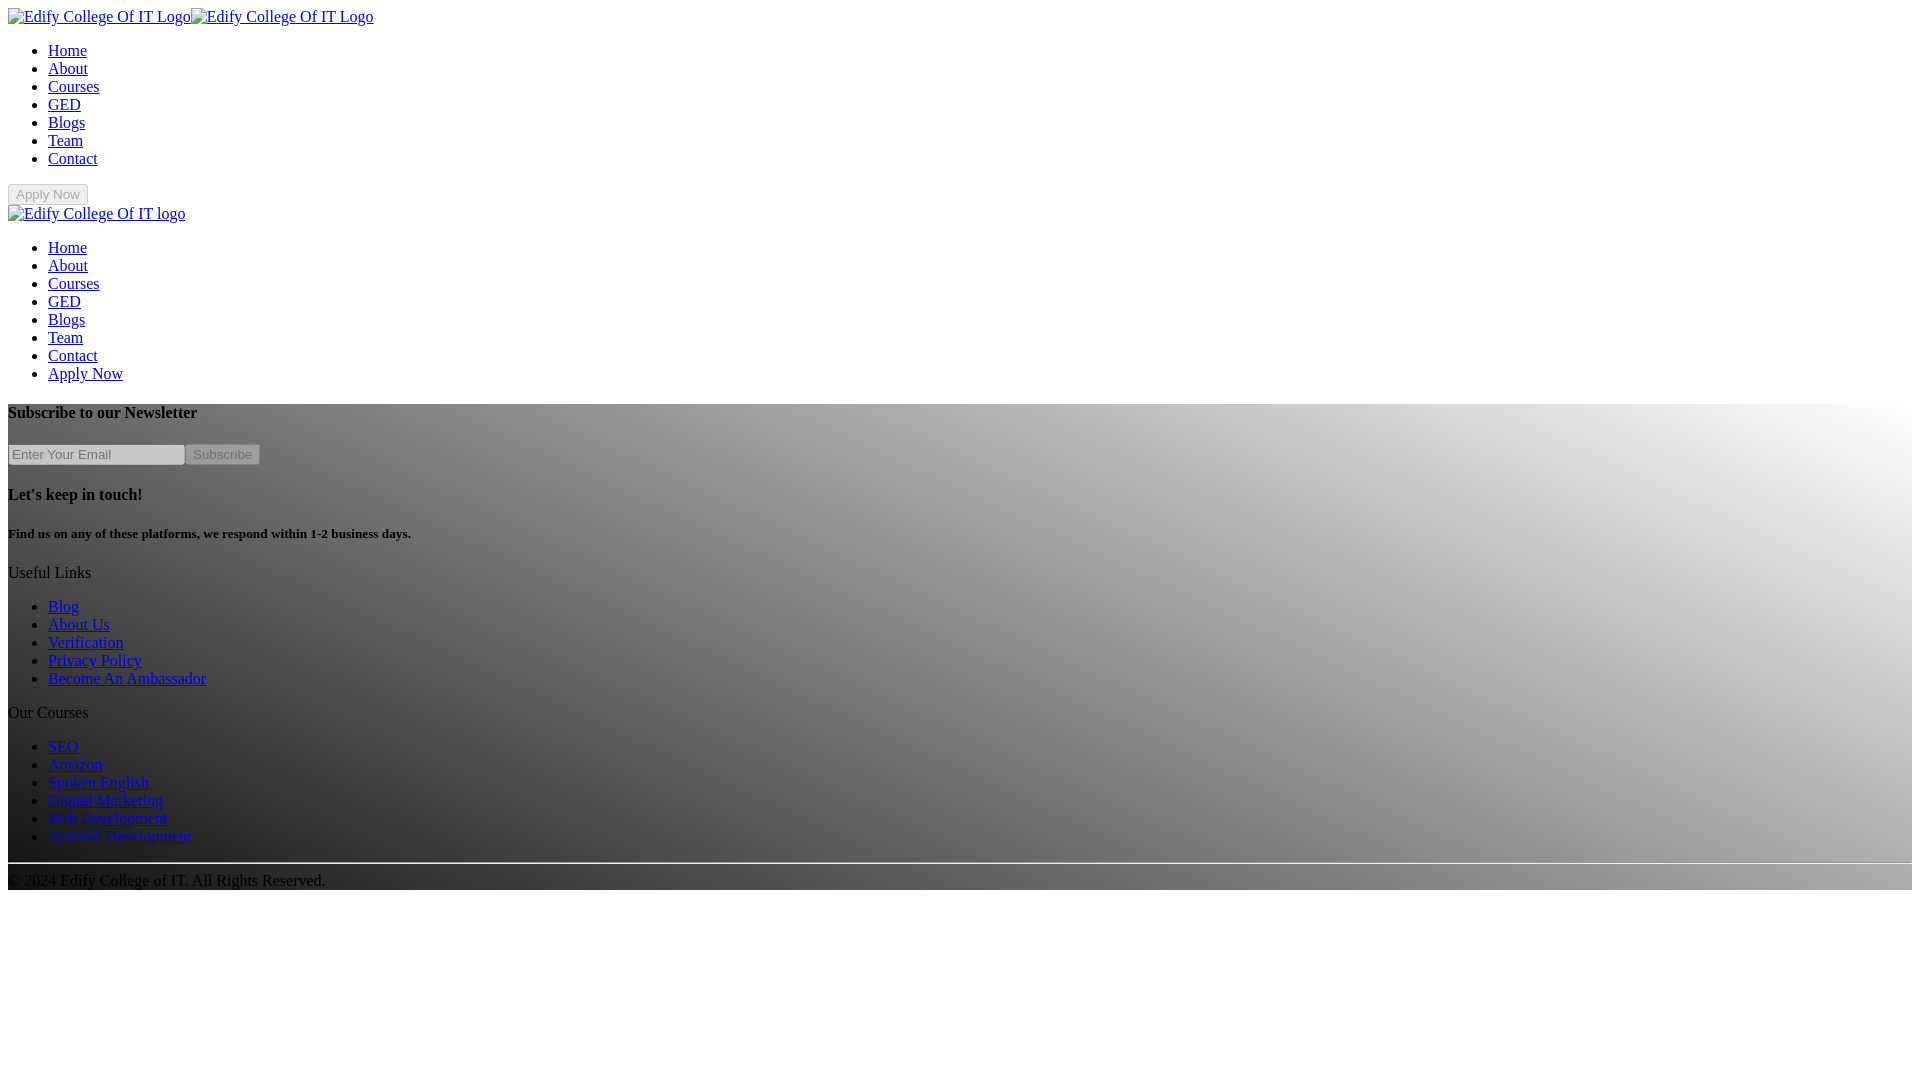 The height and width of the screenshot is (1080, 1920). What do you see at coordinates (67, 50) in the screenshot?
I see `Home` at bounding box center [67, 50].